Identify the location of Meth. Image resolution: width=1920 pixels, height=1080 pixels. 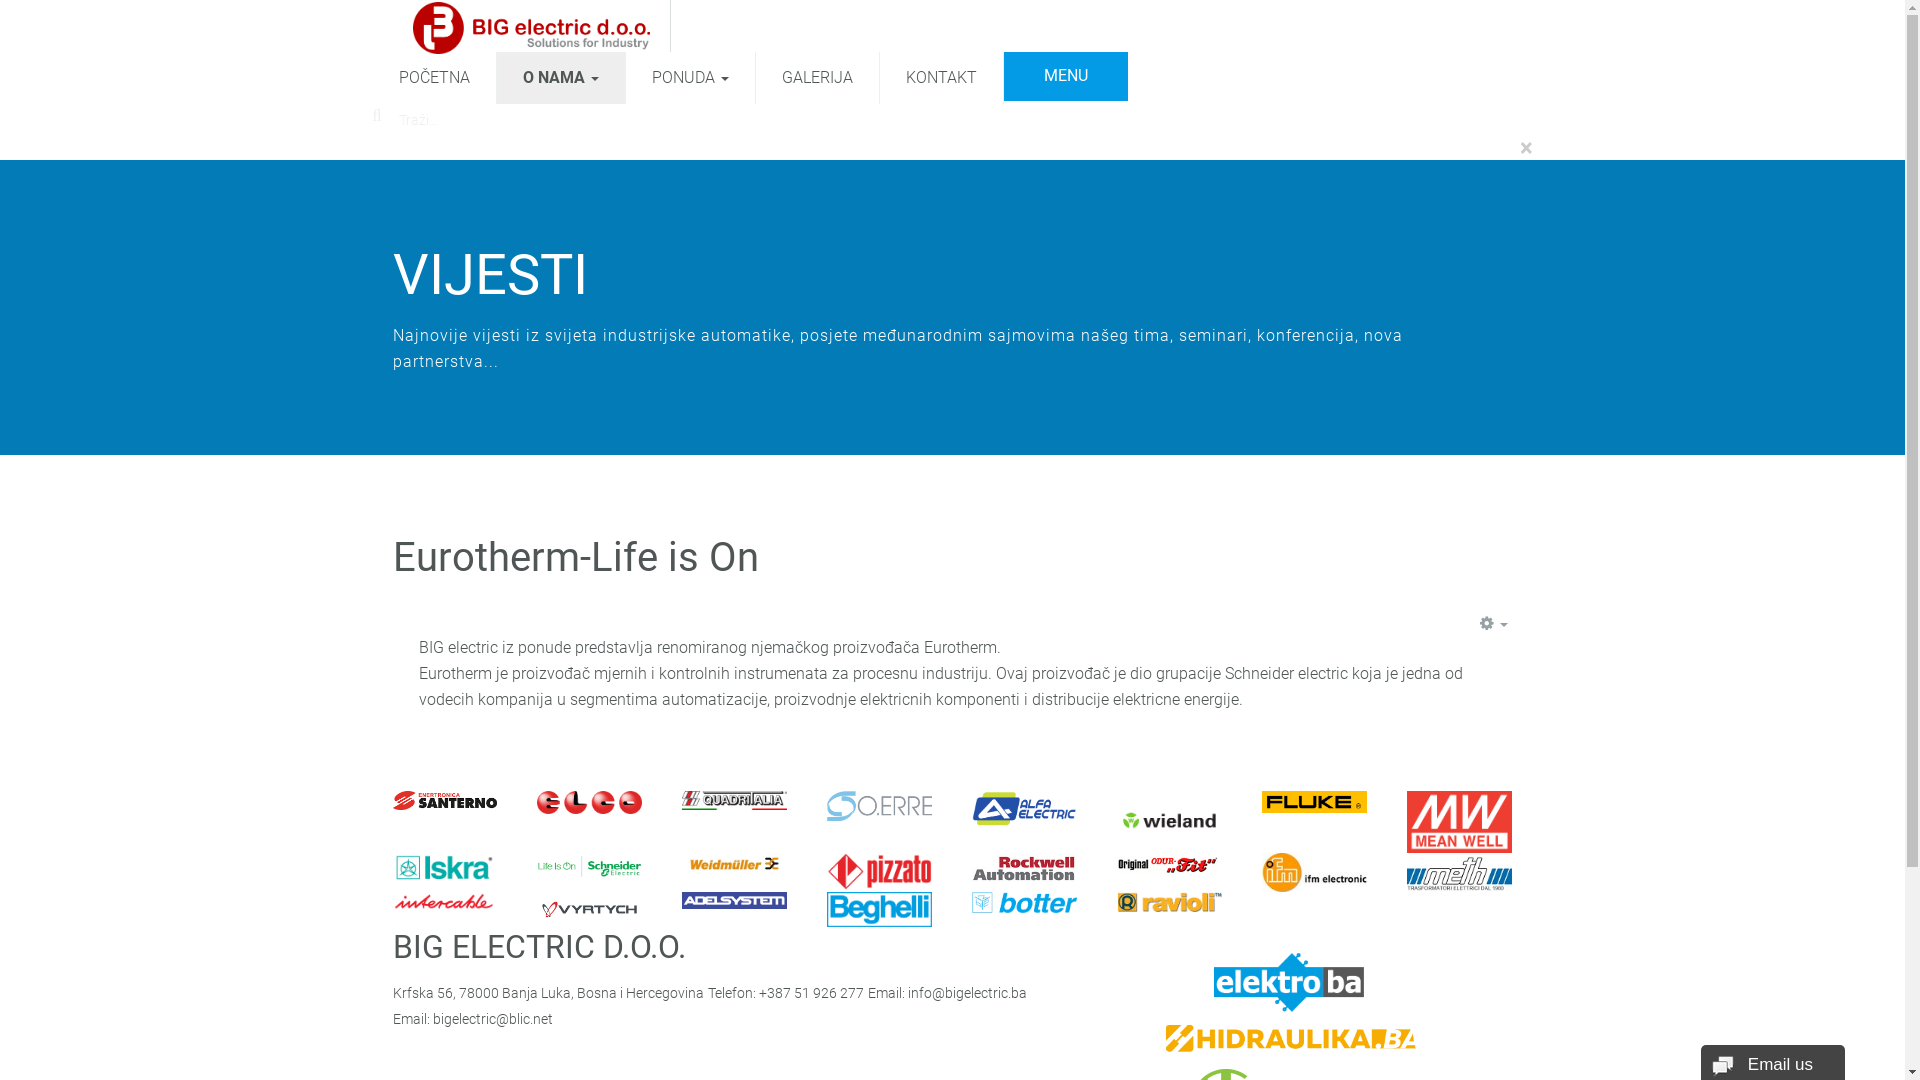
(1460, 872).